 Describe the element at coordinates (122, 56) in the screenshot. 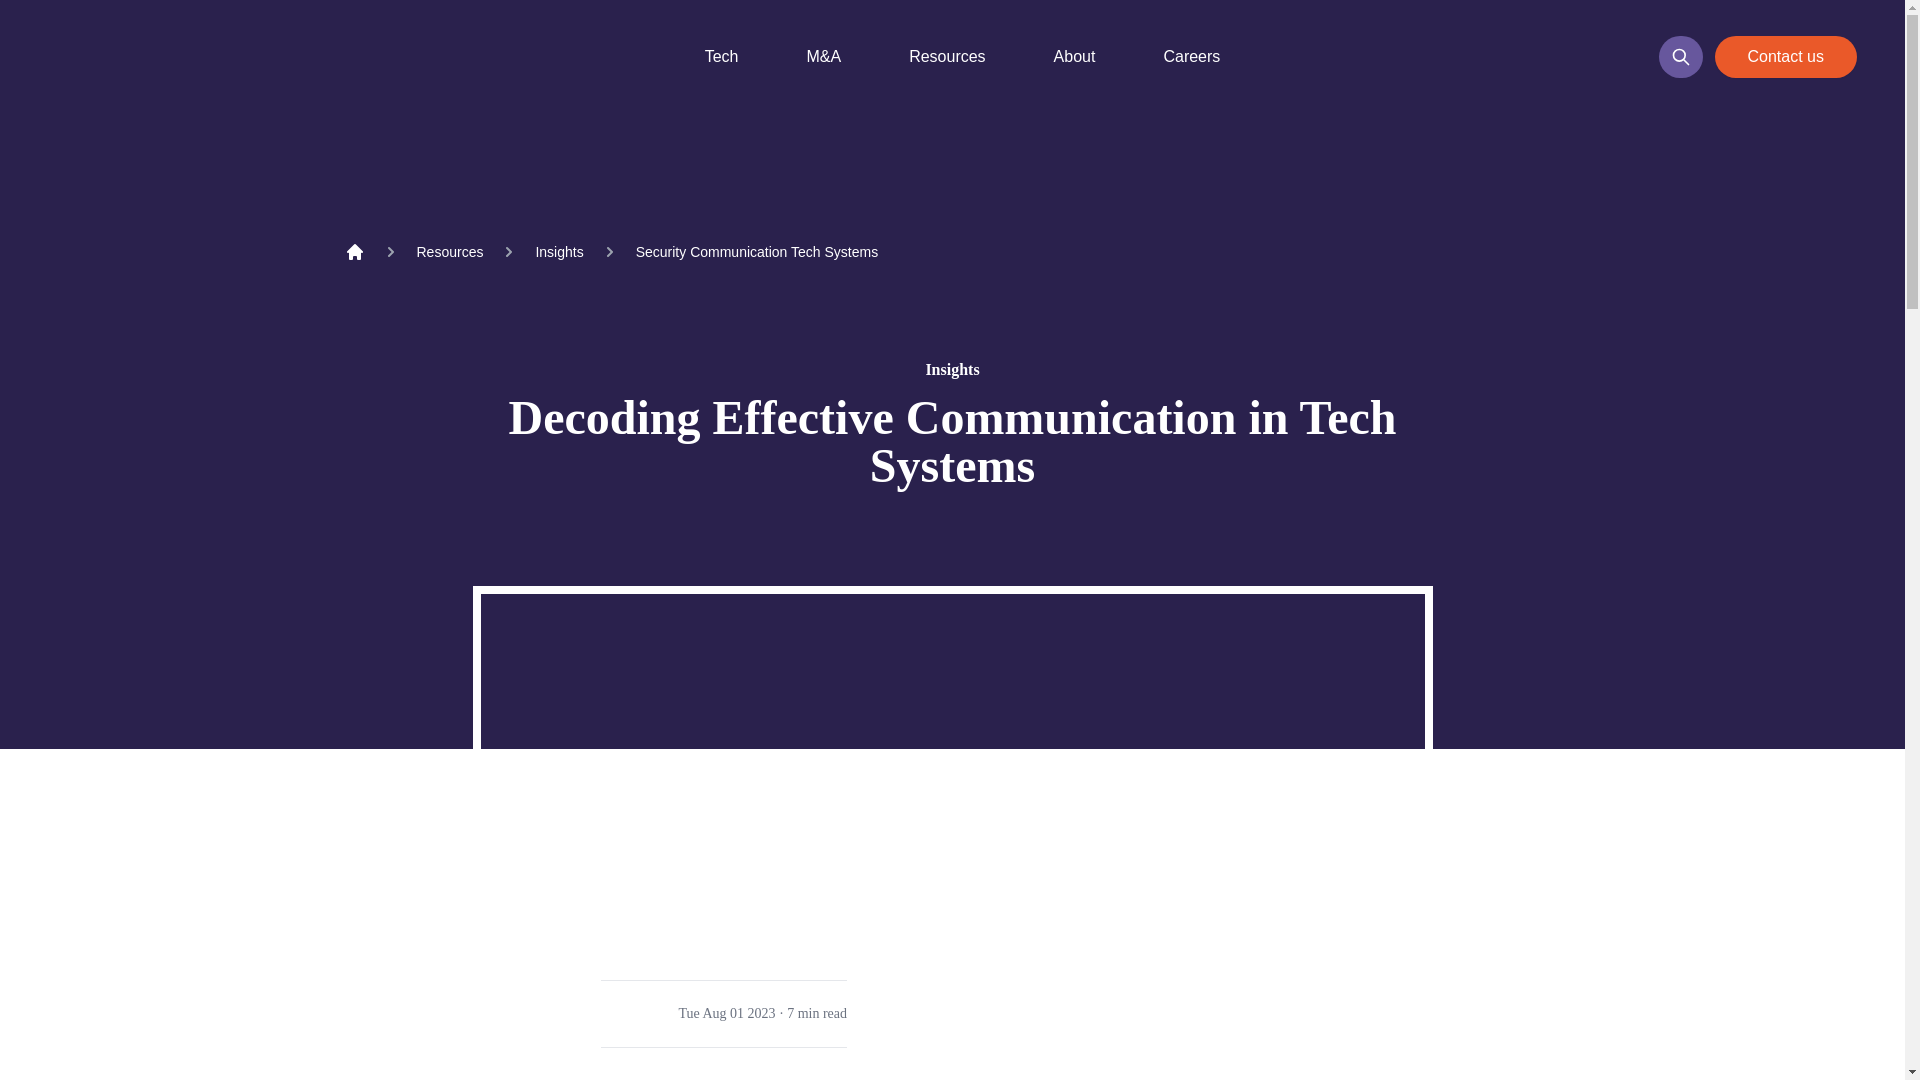

I see `CTO labs` at that location.